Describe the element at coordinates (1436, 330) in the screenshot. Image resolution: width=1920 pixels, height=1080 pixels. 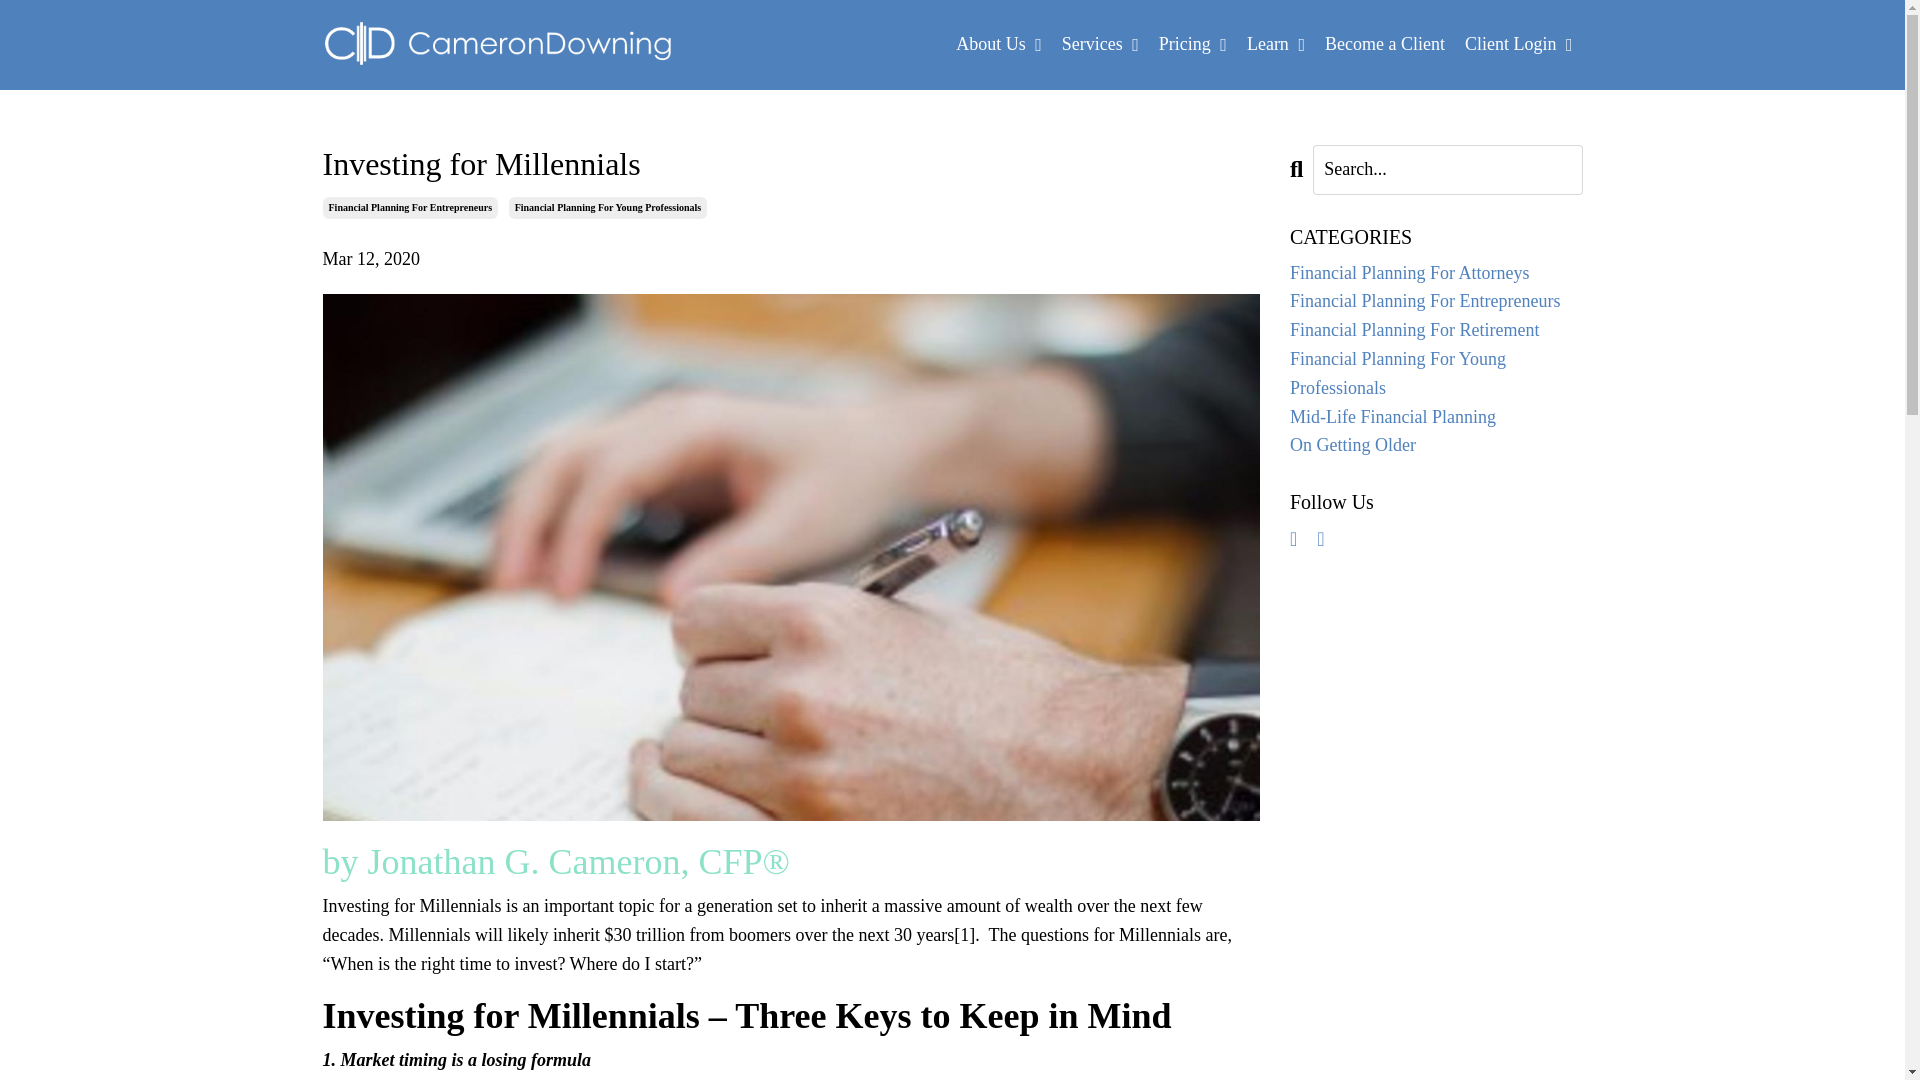
I see `Financial Planning For Retirement` at that location.